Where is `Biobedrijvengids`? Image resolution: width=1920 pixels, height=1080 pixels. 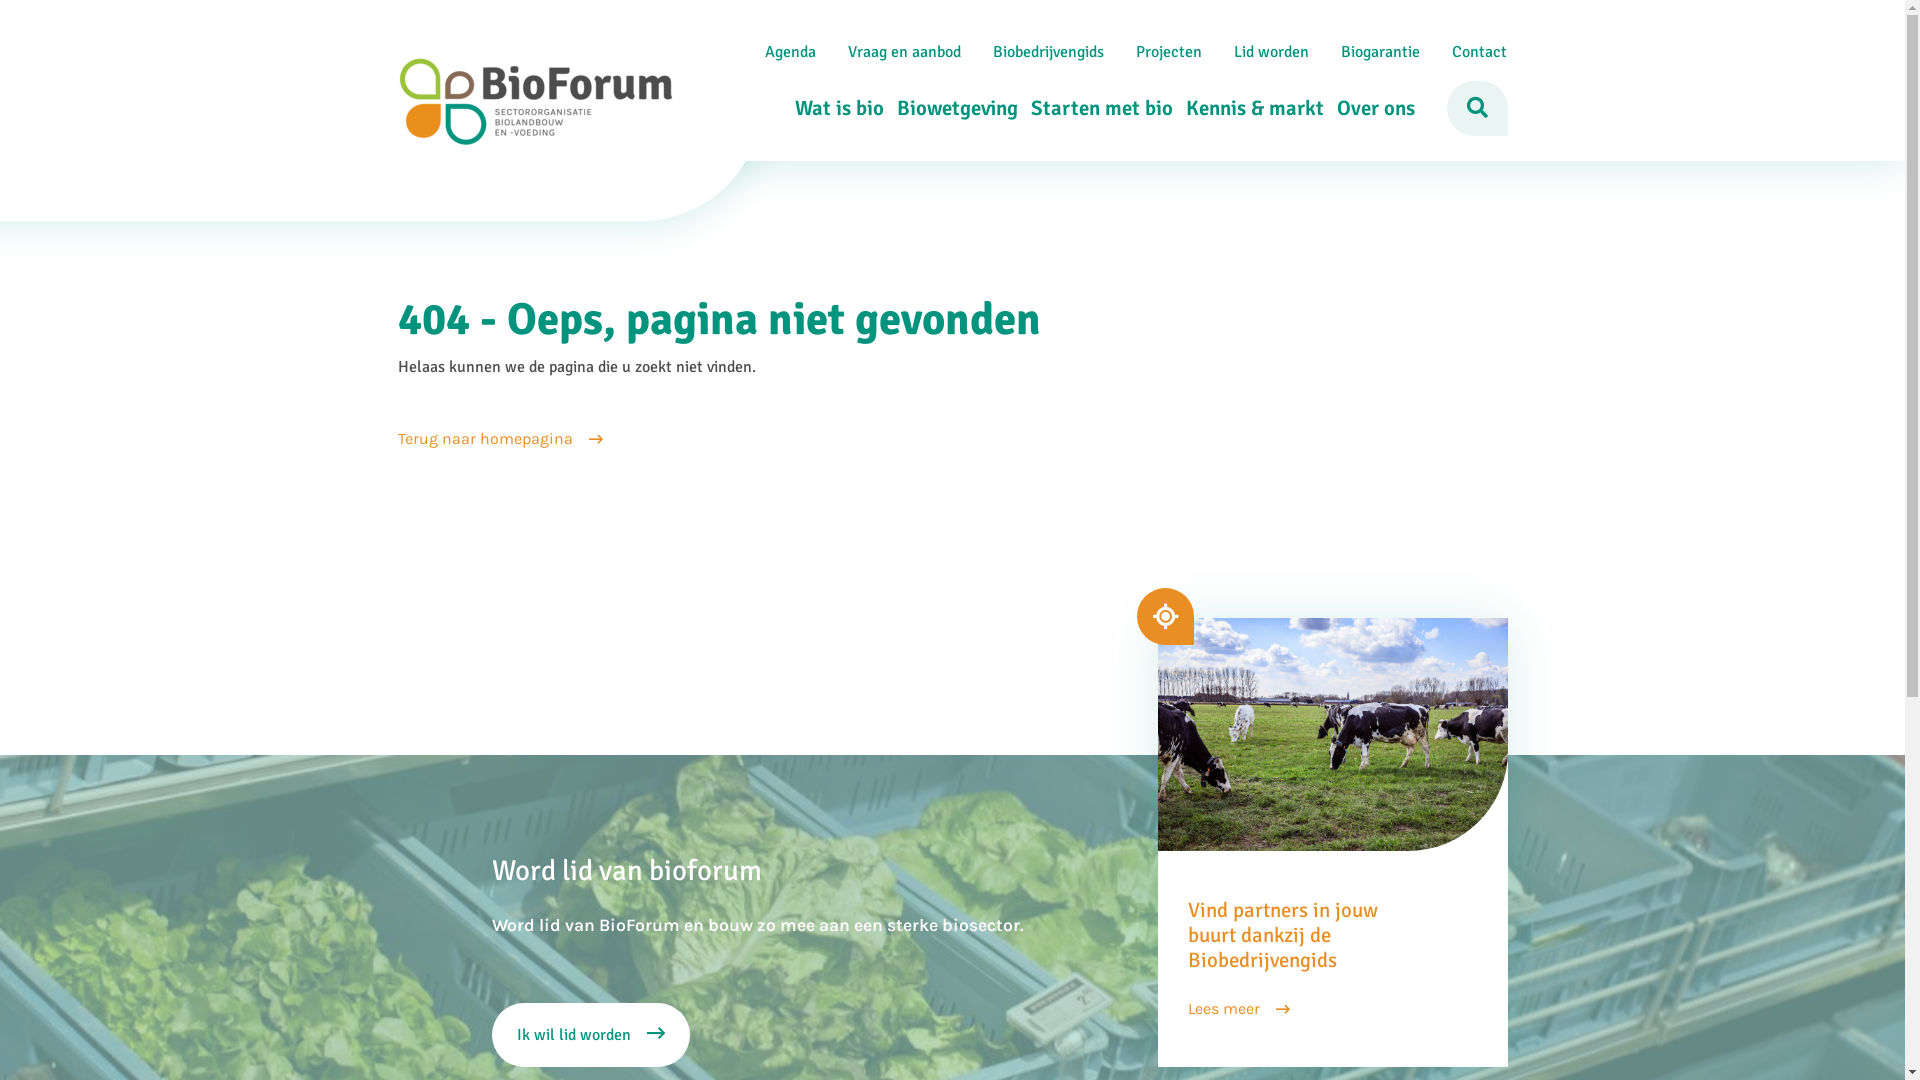
Biobedrijvengids is located at coordinates (1048, 52).